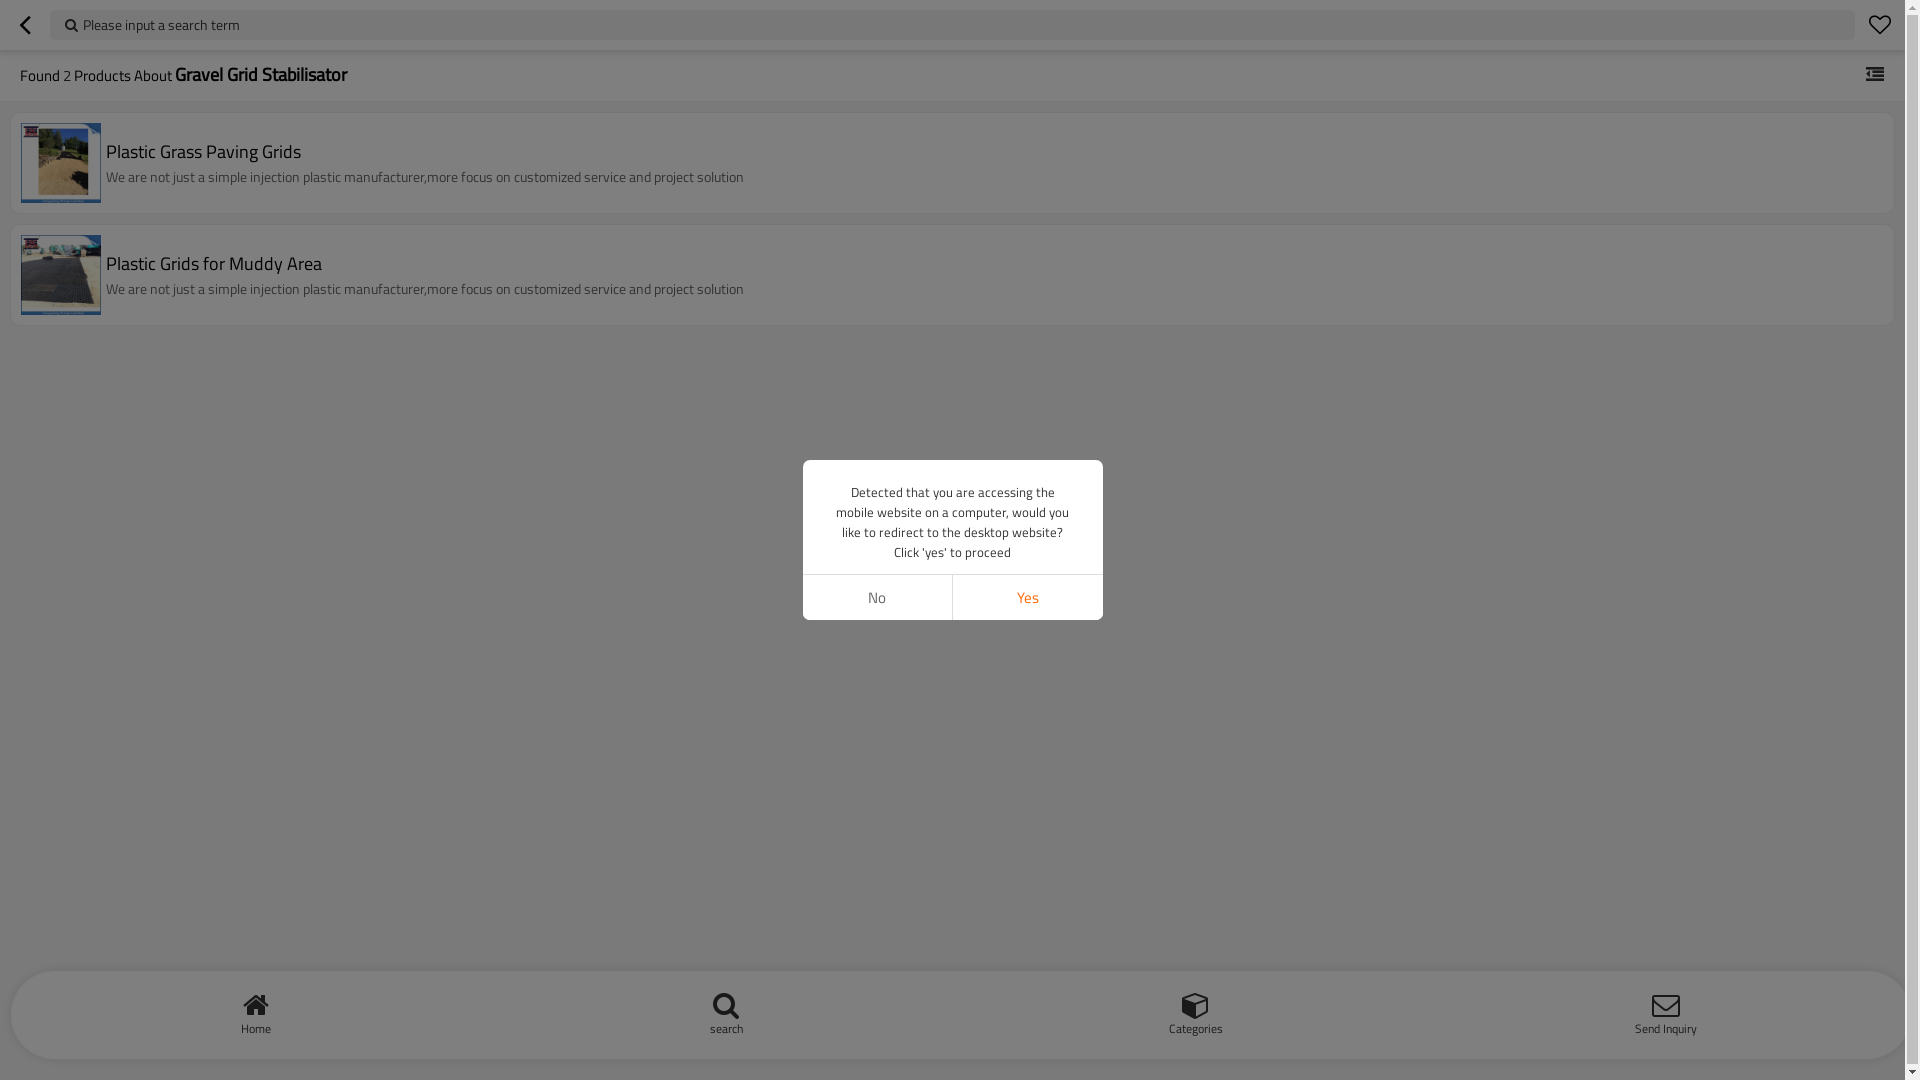  Describe the element at coordinates (1666, 1010) in the screenshot. I see `Send Inquiry` at that location.